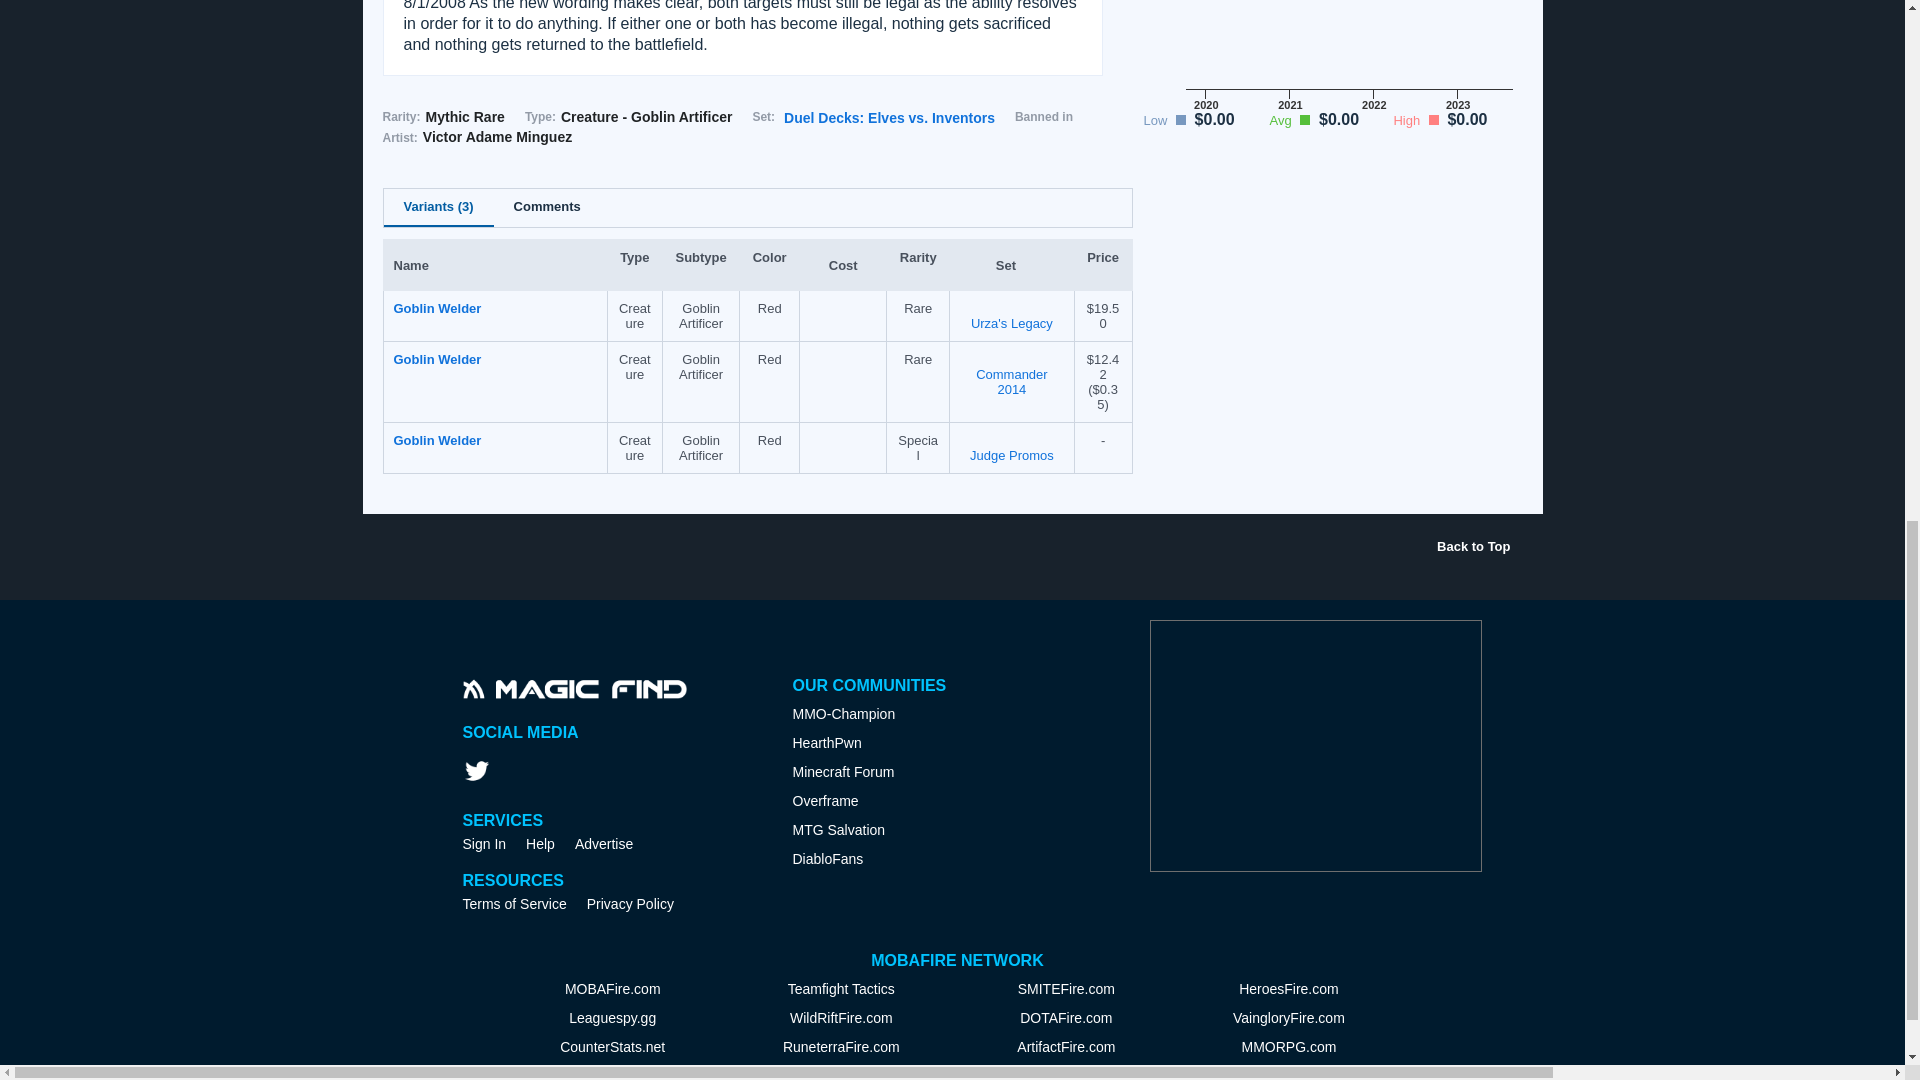  What do you see at coordinates (842, 307) in the screenshot?
I see `1 Red Mana` at bounding box center [842, 307].